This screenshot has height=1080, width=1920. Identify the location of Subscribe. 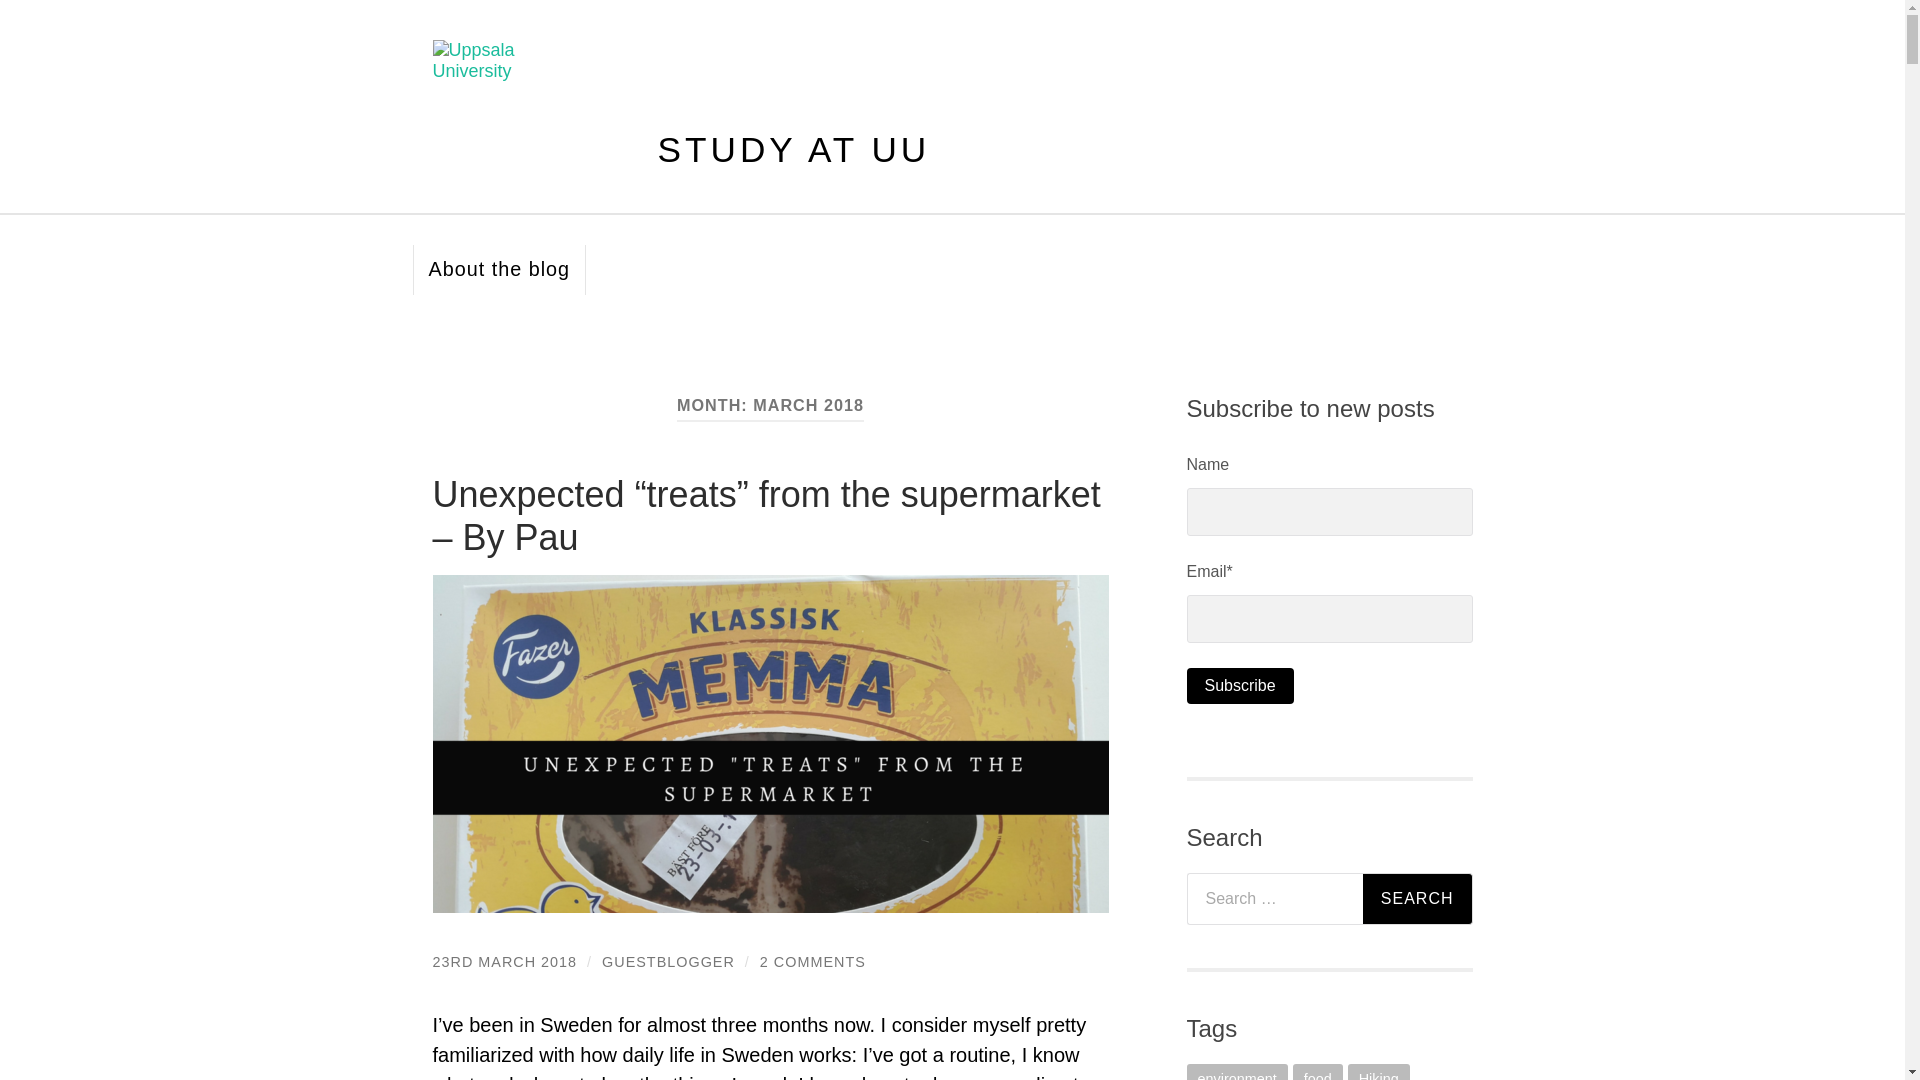
(1239, 686).